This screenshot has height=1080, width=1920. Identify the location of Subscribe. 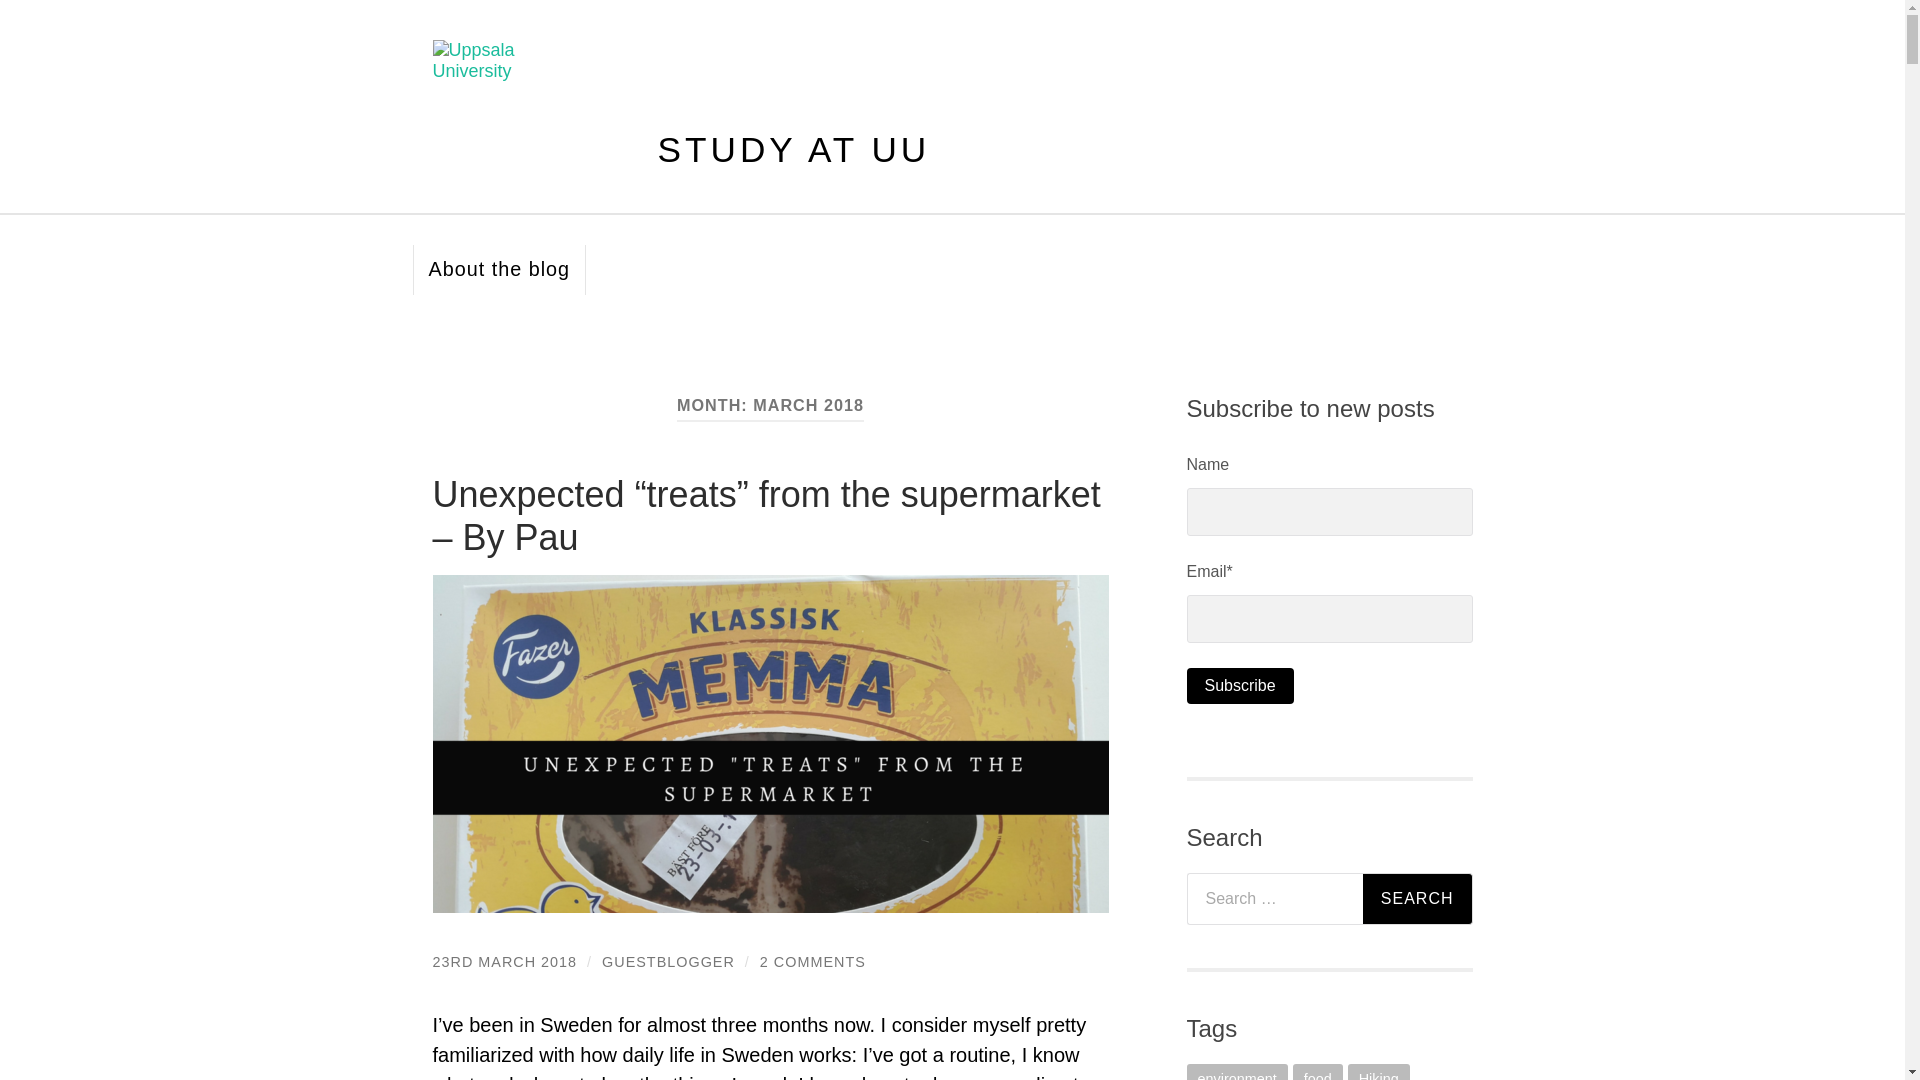
(1239, 686).